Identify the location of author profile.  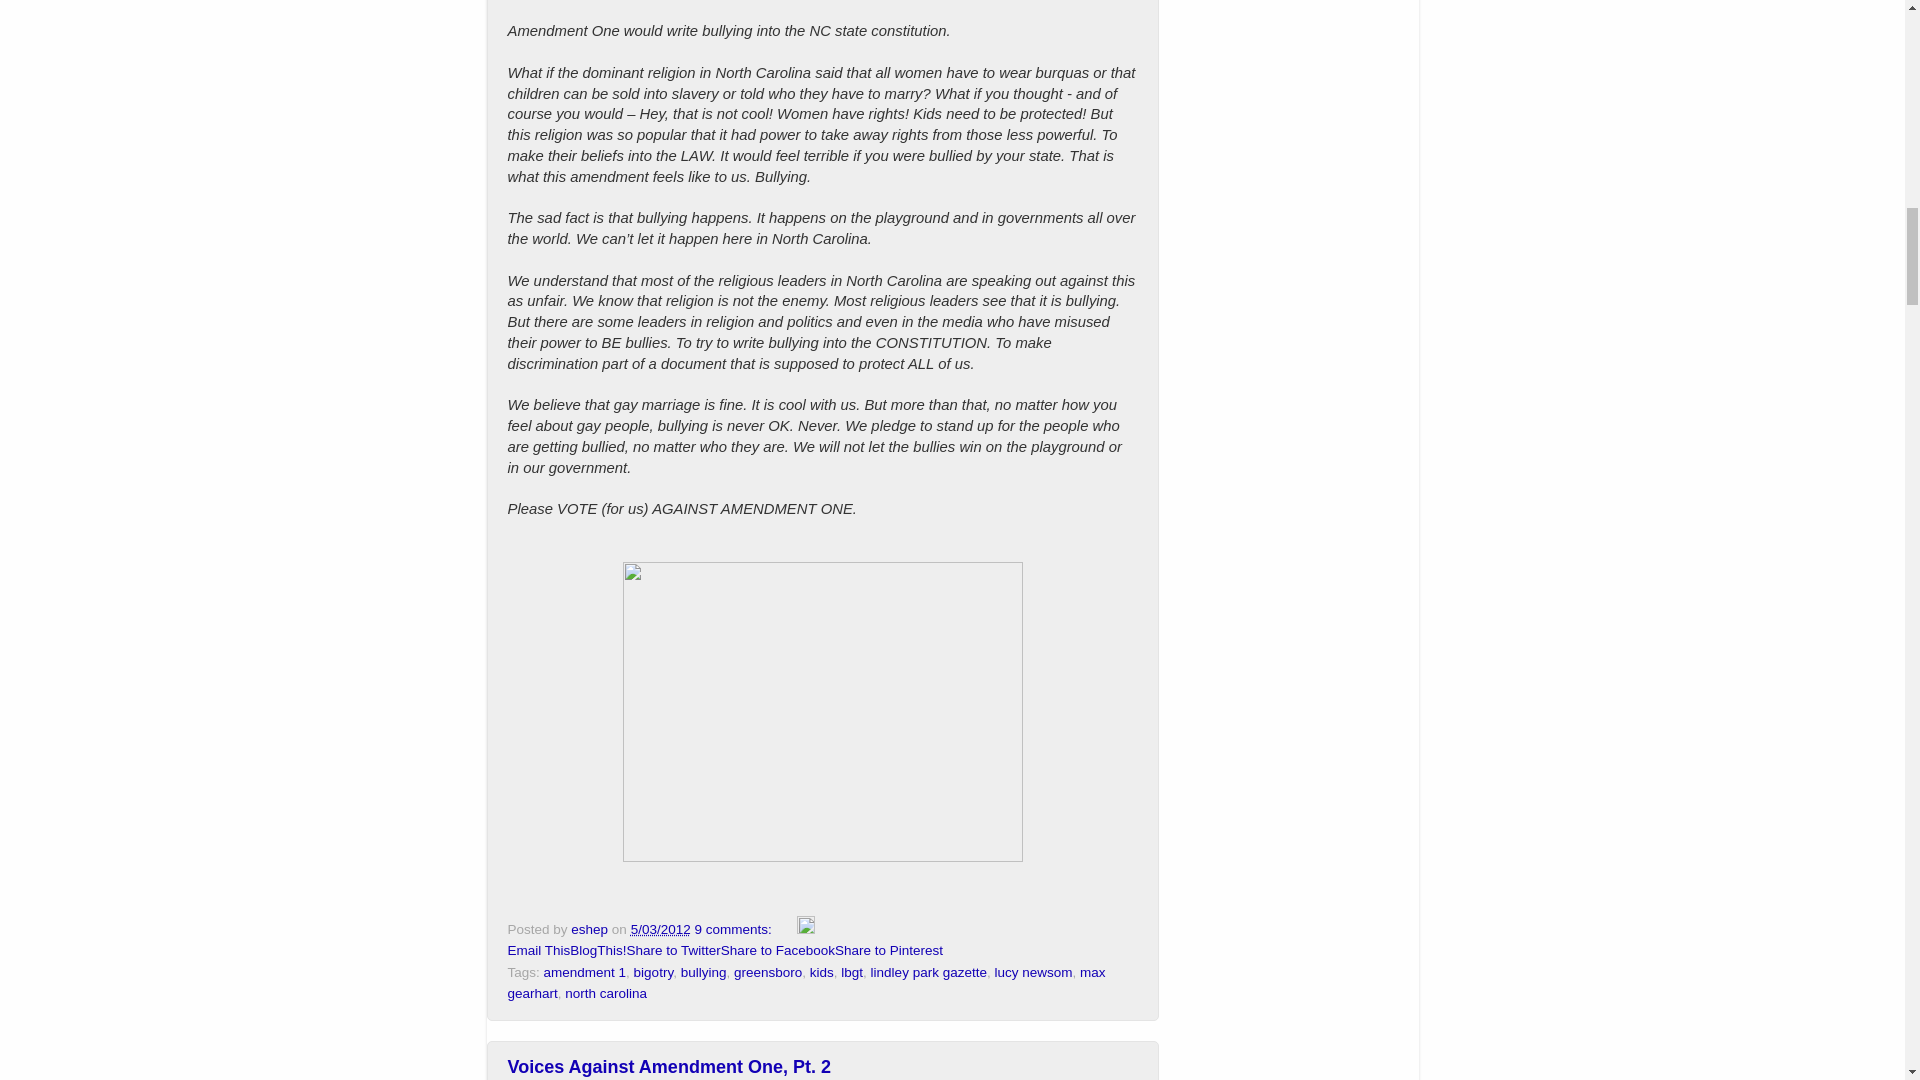
(591, 930).